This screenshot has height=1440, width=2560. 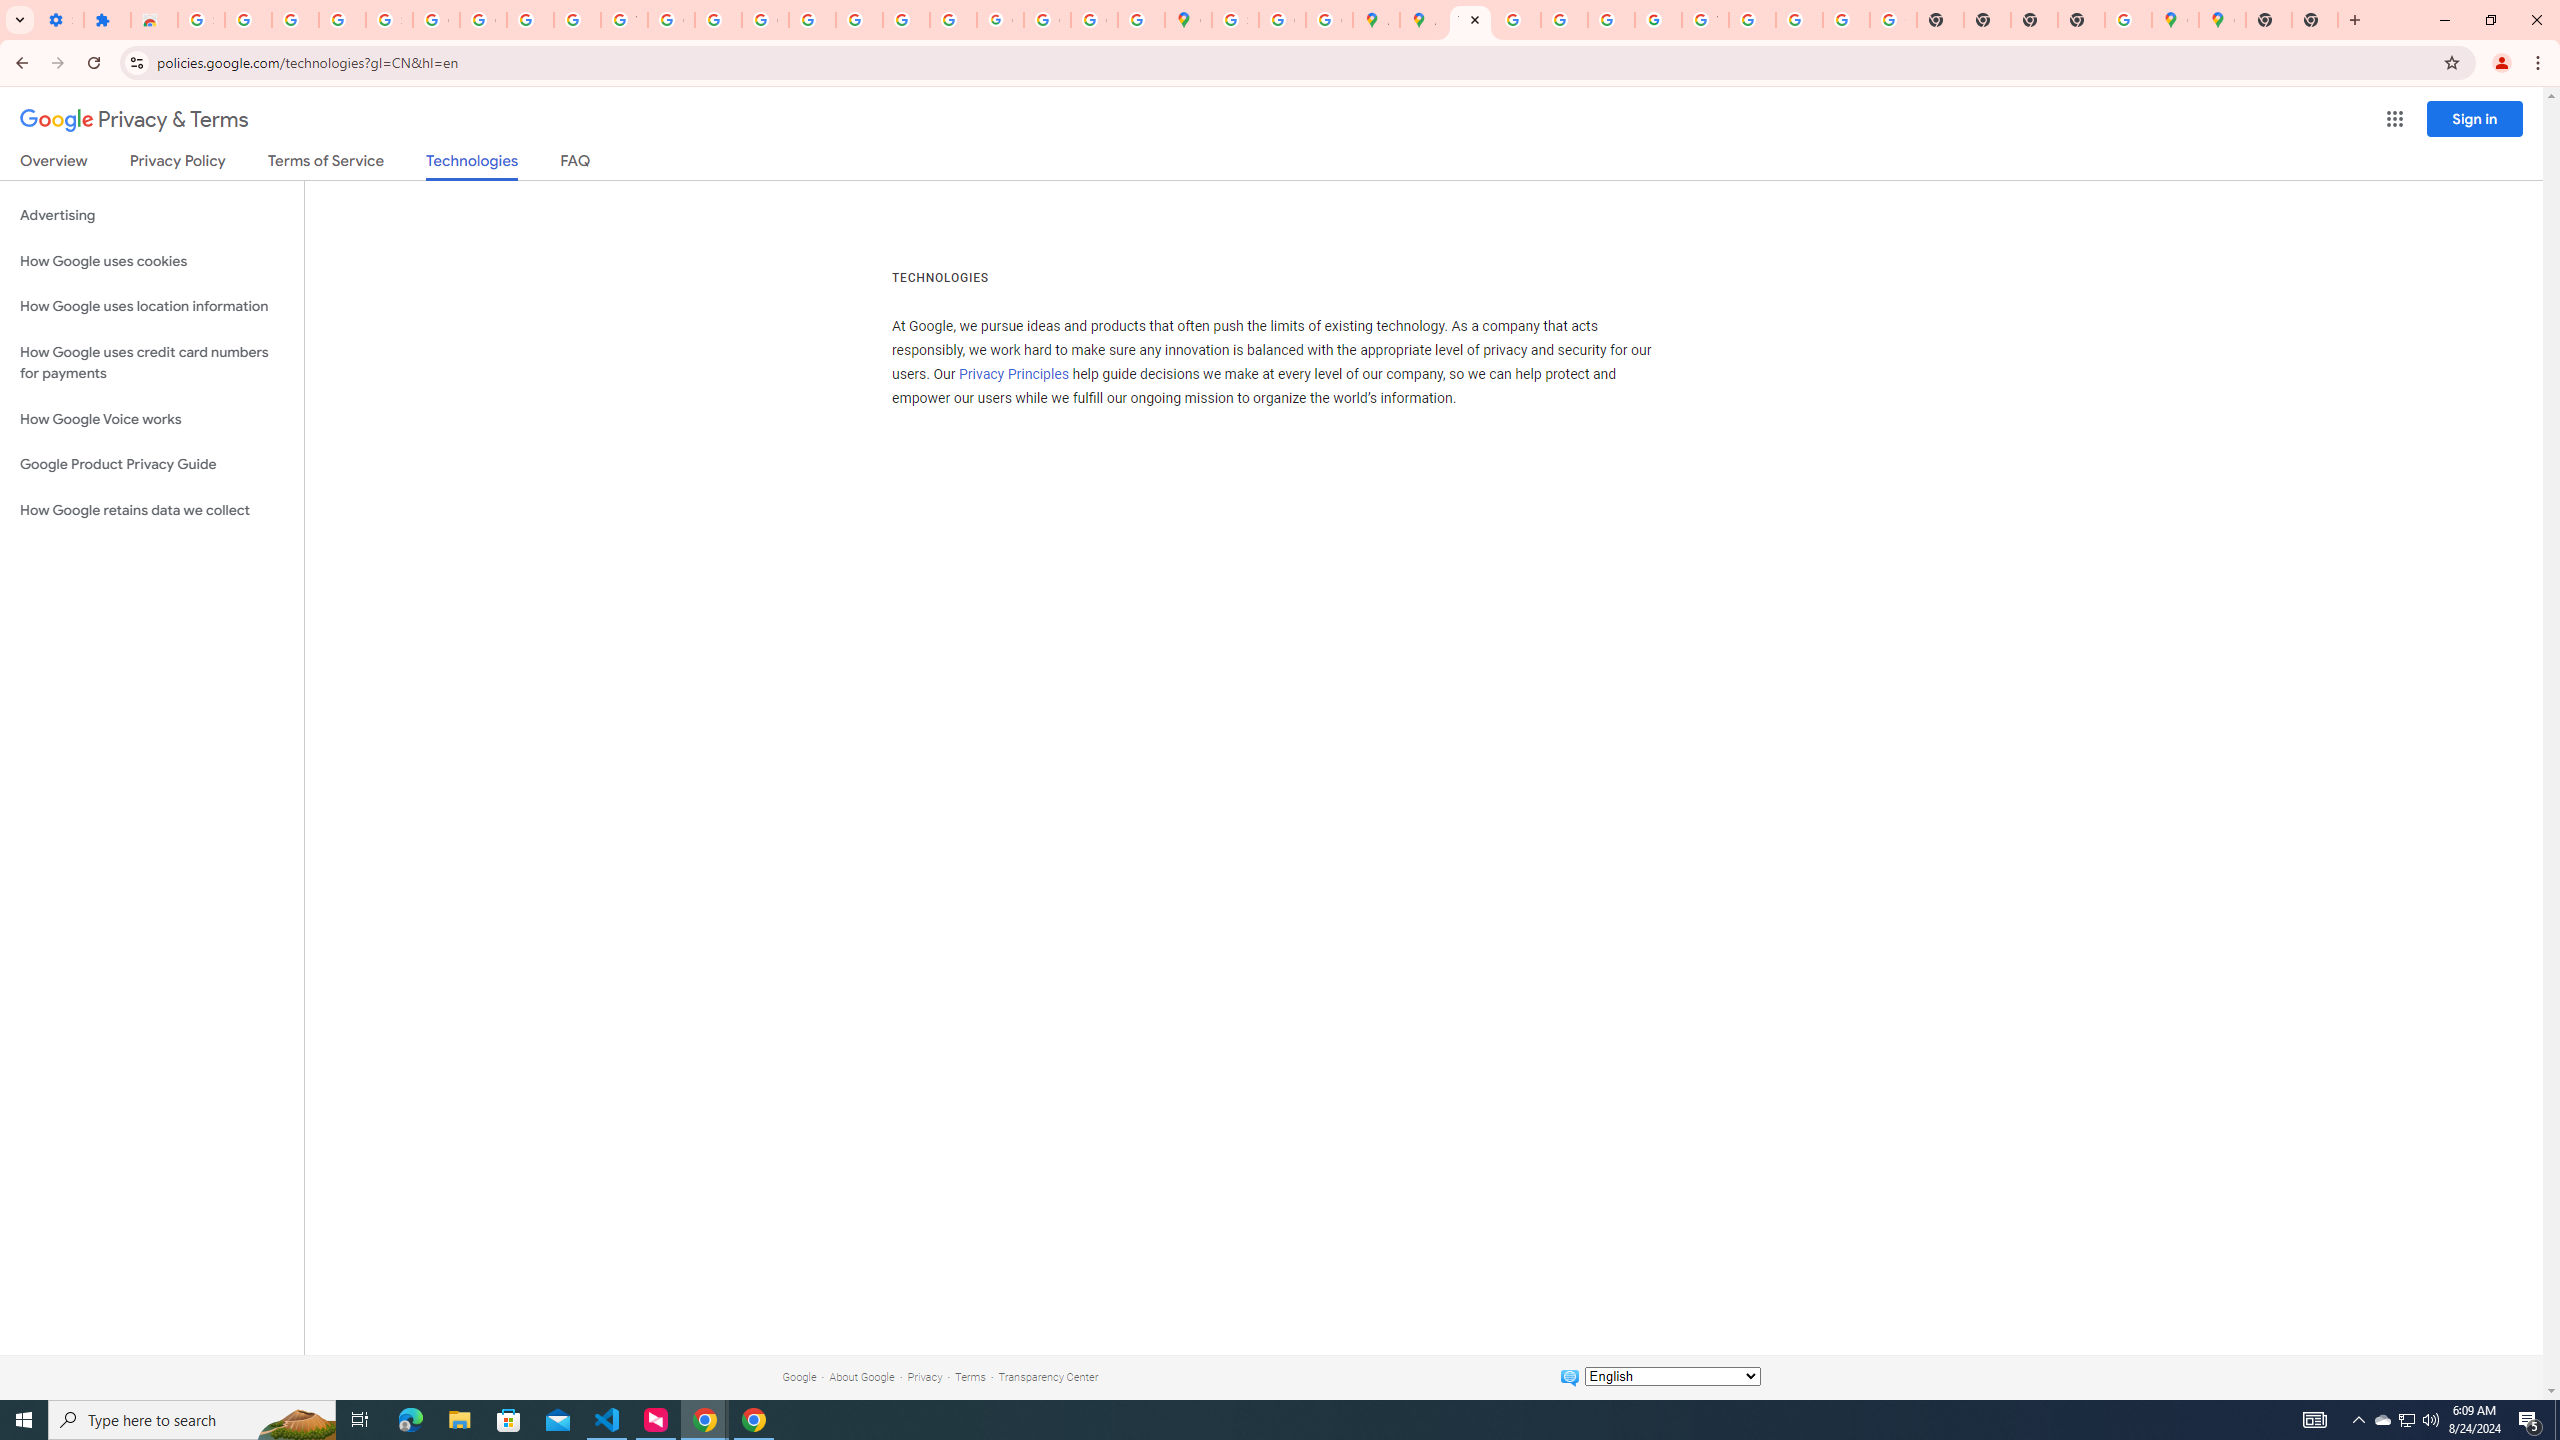 What do you see at coordinates (1516, 20) in the screenshot?
I see `Privacy Help Center - Policies Help` at bounding box center [1516, 20].